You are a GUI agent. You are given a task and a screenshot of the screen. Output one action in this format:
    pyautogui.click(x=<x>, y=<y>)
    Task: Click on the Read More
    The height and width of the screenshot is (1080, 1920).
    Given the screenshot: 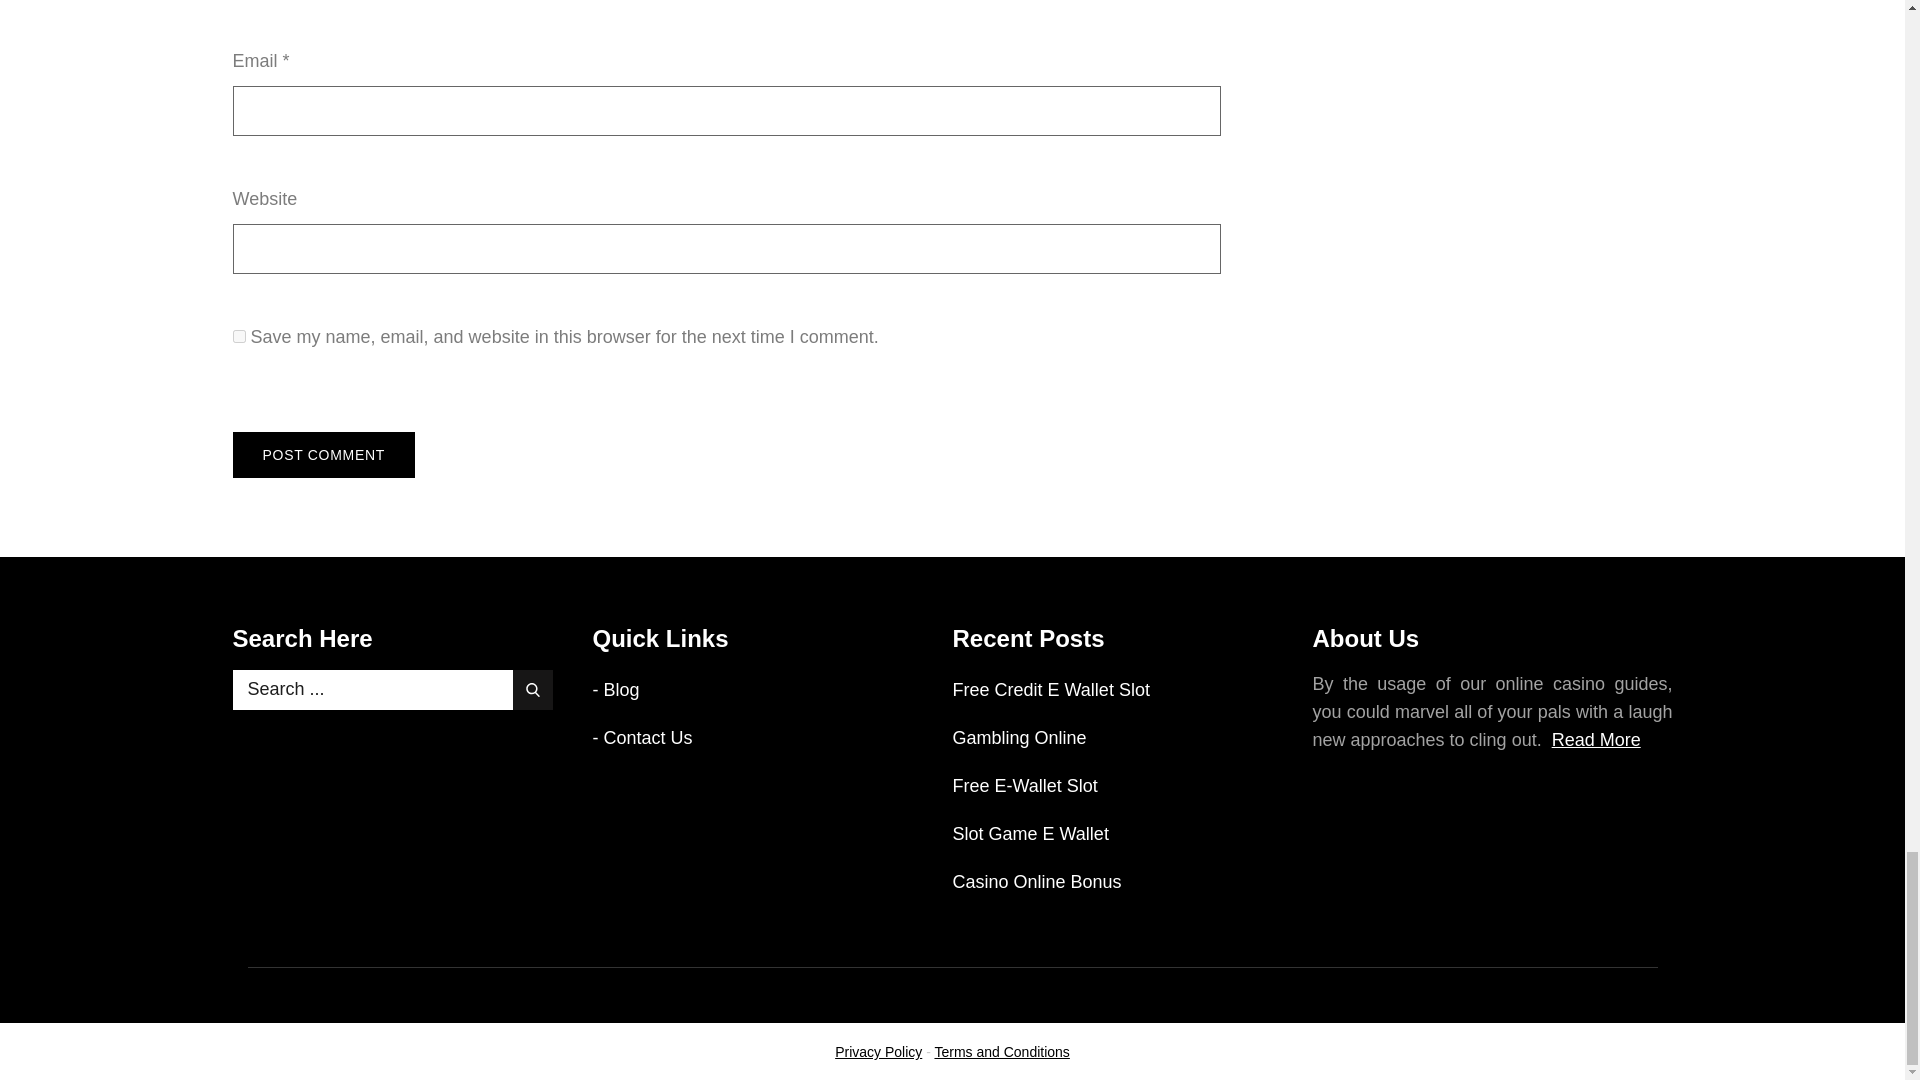 What is the action you would take?
    pyautogui.click(x=1596, y=740)
    